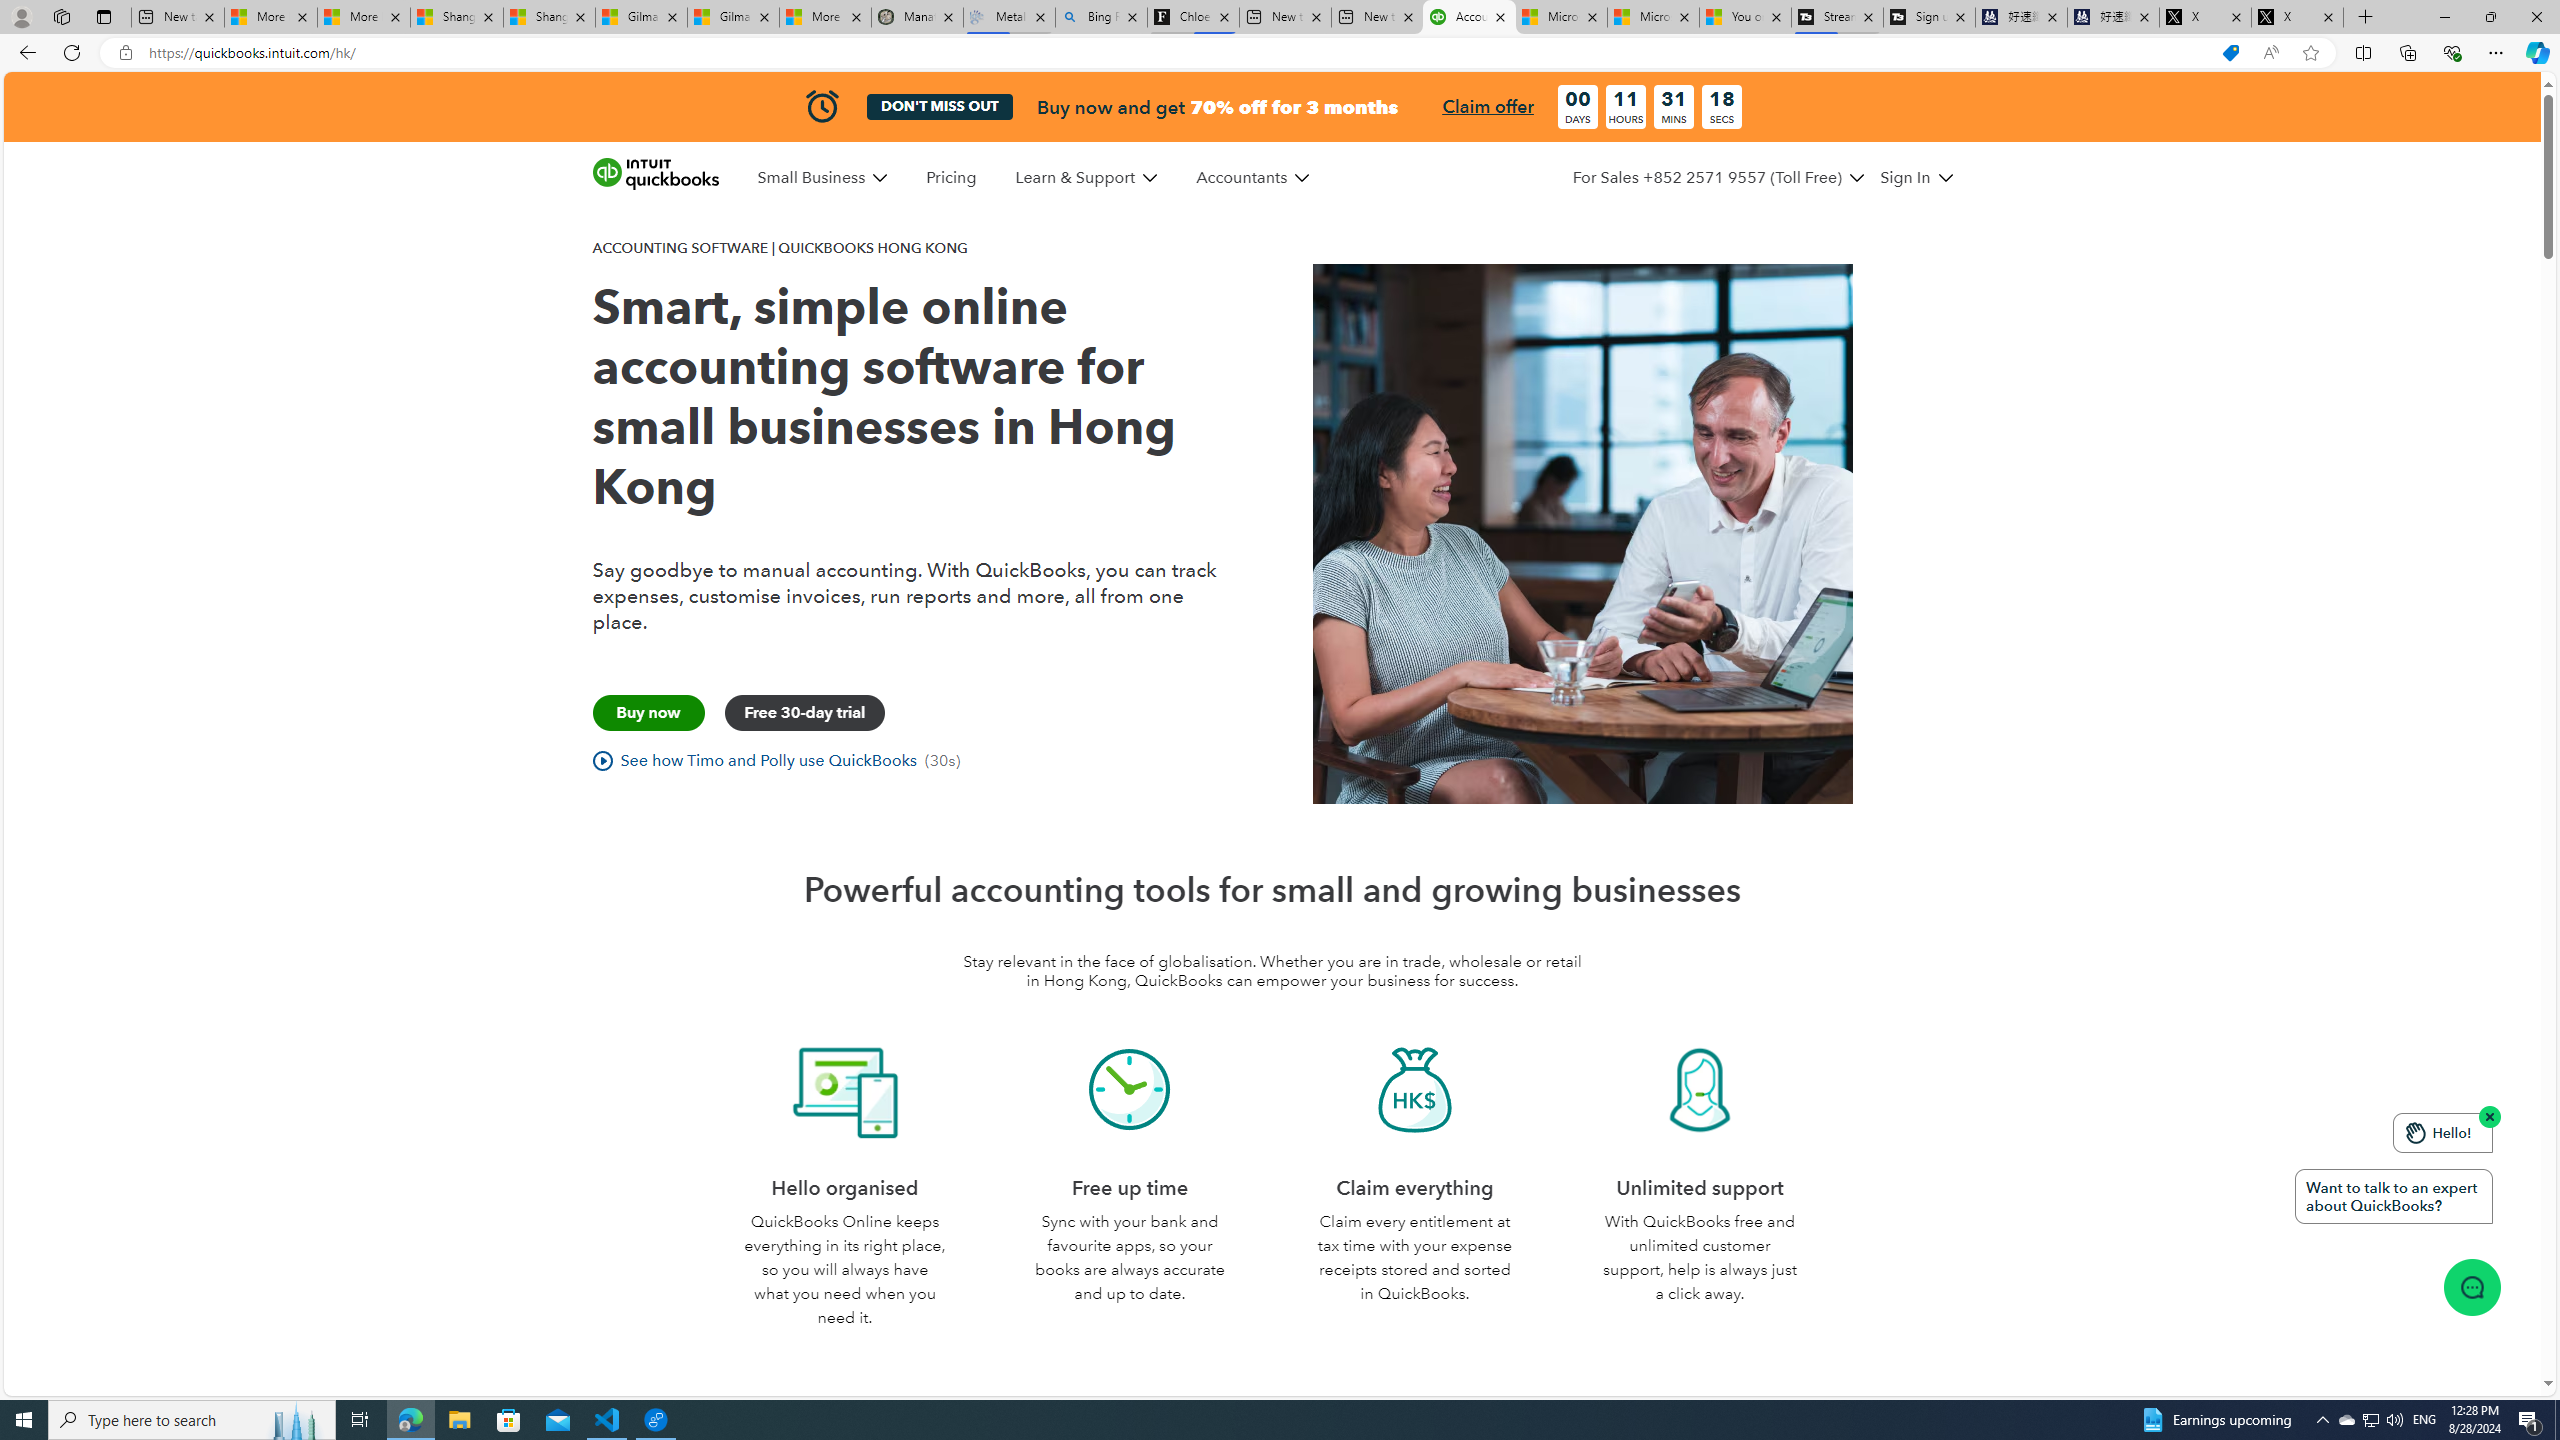 The height and width of the screenshot is (1440, 2560). What do you see at coordinates (1654, 17) in the screenshot?
I see `Microsoft Start` at bounding box center [1654, 17].